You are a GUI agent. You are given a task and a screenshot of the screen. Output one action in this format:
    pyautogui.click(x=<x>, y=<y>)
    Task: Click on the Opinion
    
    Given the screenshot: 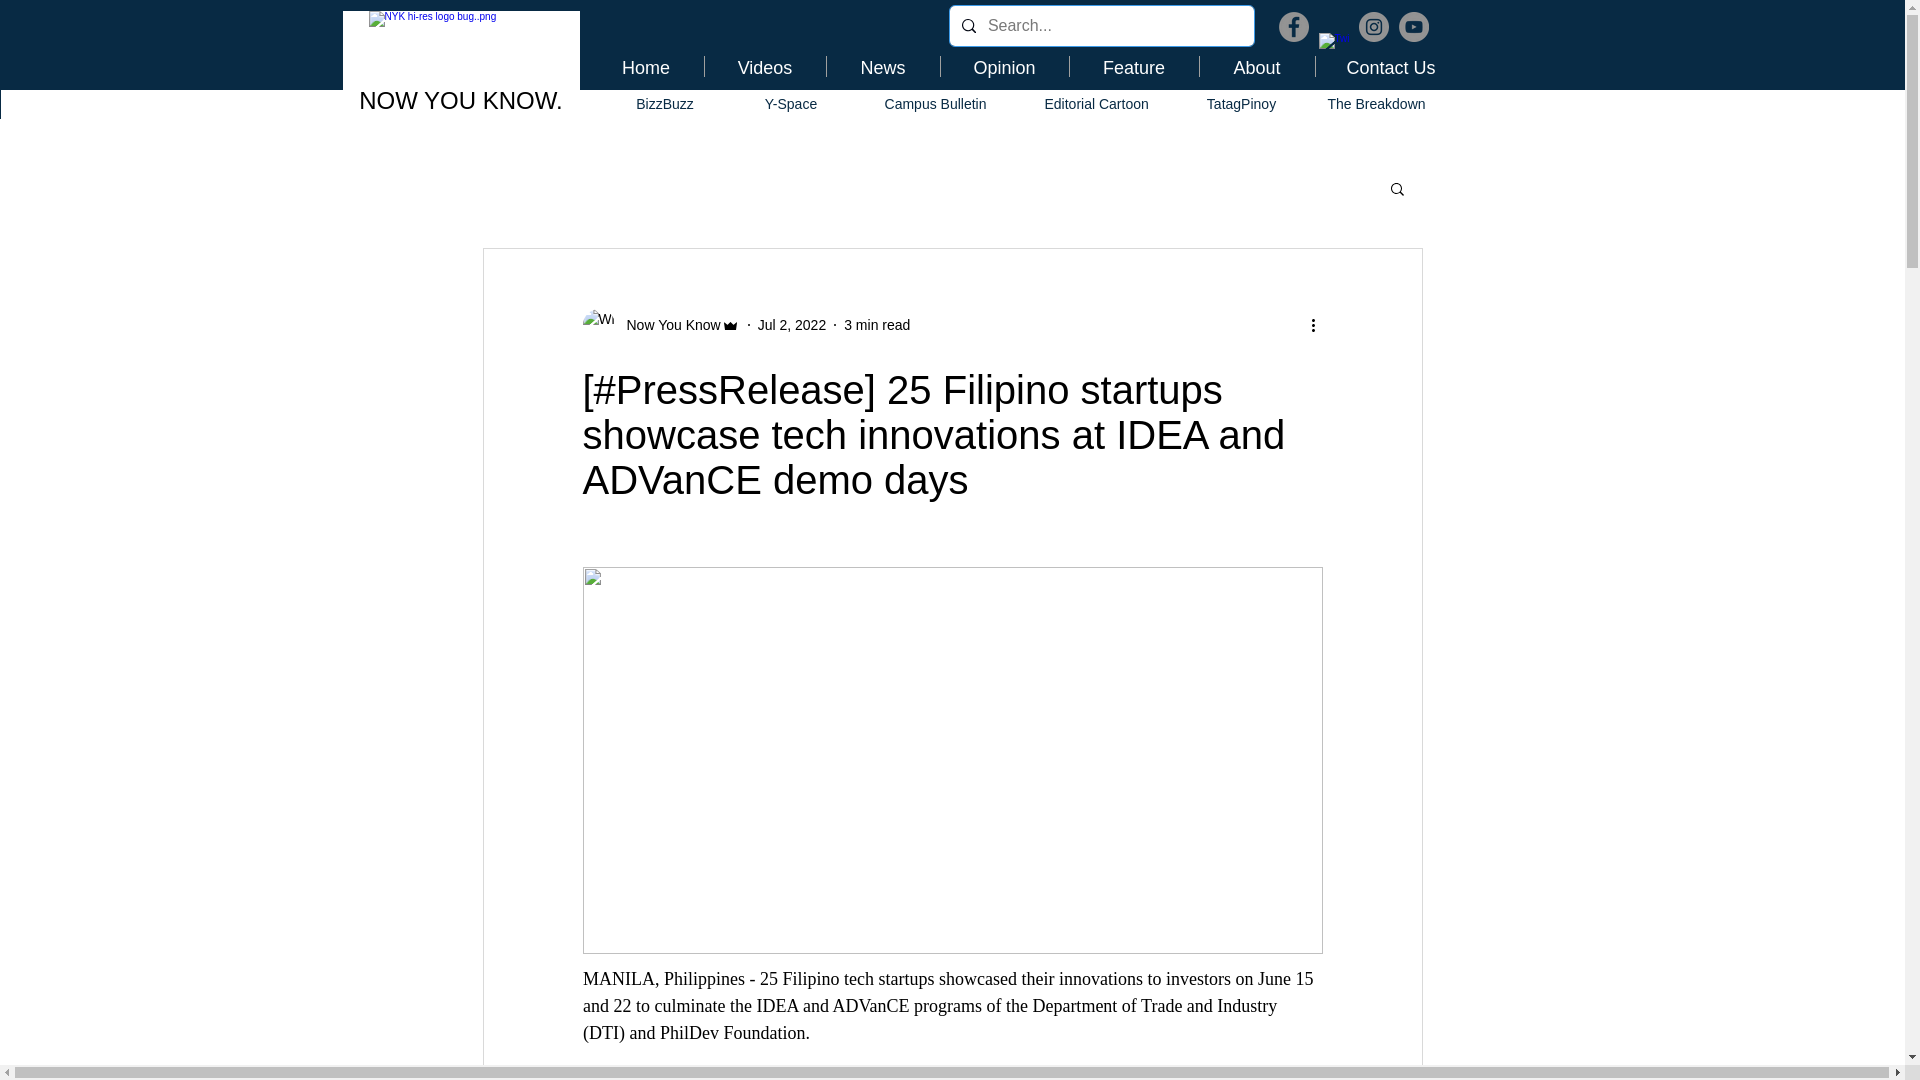 What is the action you would take?
    pyautogui.click(x=1004, y=66)
    